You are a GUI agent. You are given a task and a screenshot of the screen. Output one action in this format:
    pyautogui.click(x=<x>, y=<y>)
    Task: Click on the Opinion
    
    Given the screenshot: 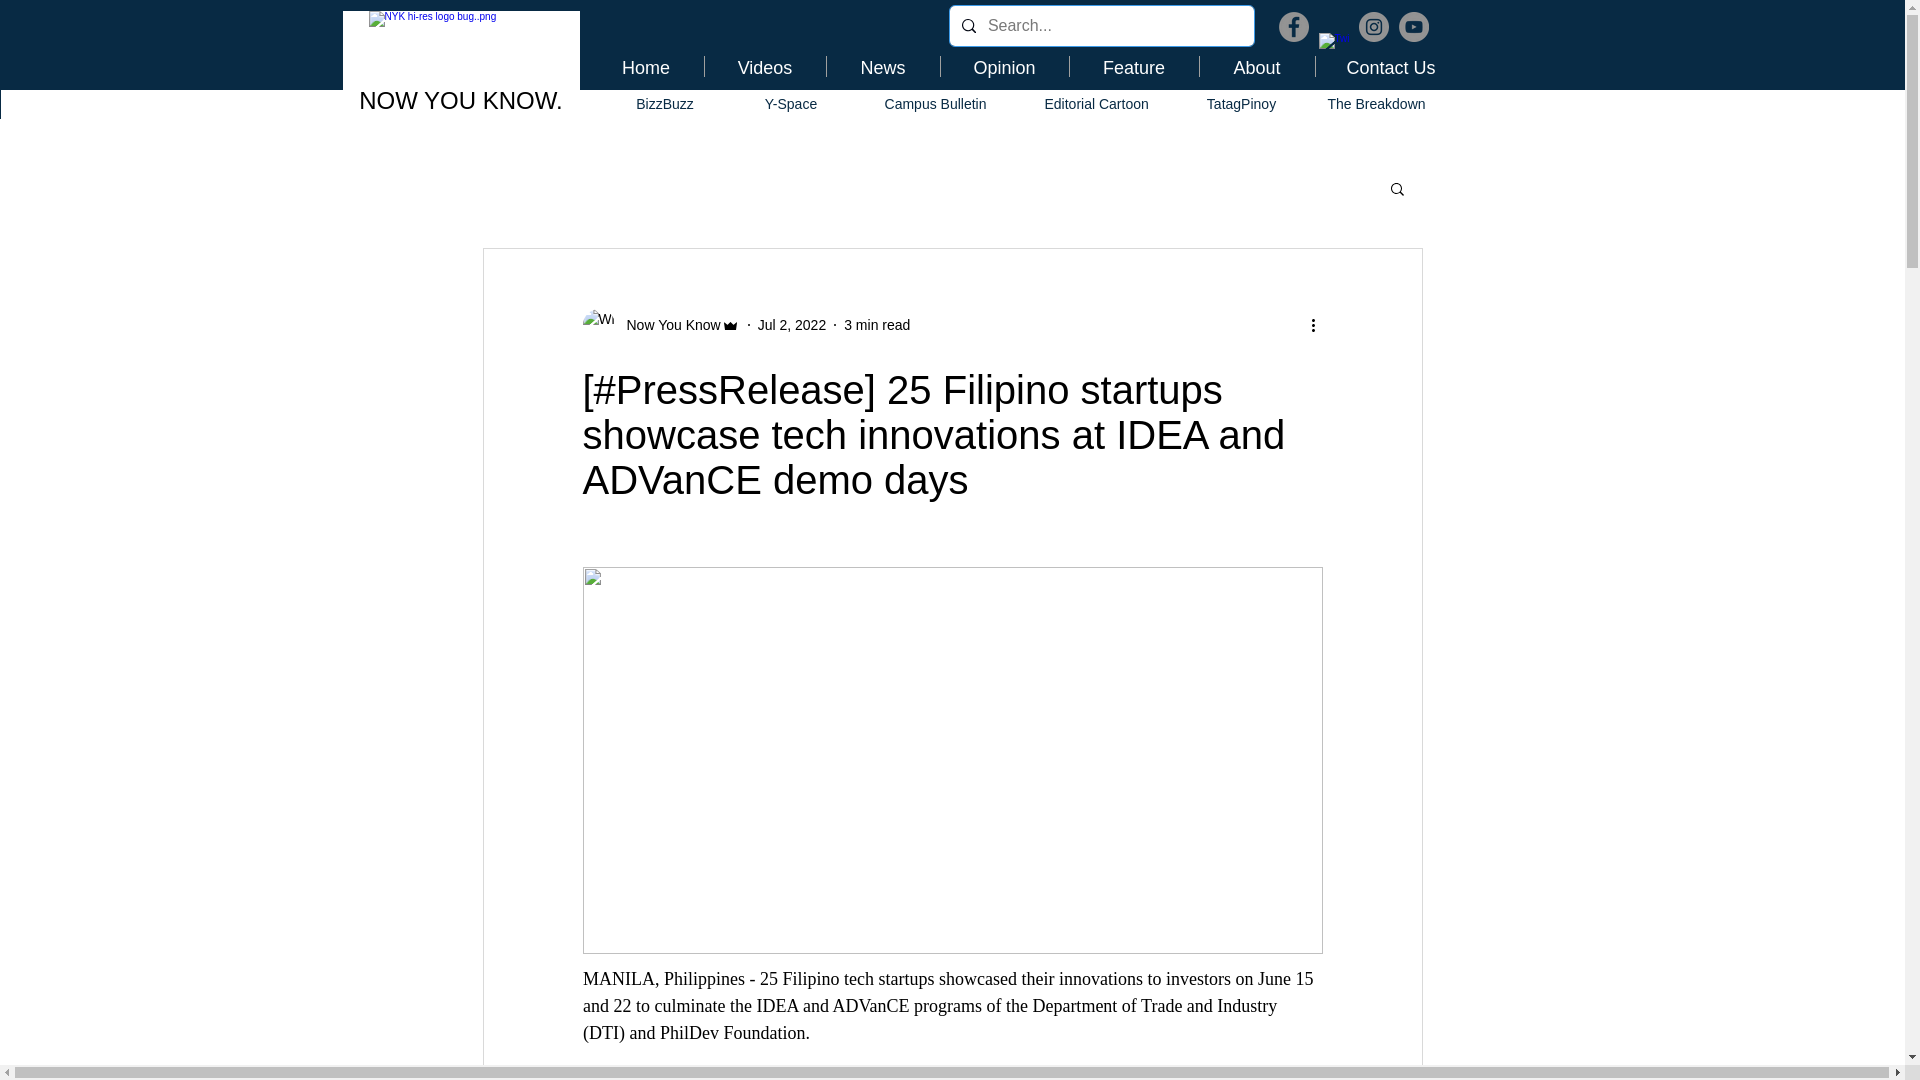 What is the action you would take?
    pyautogui.click(x=1004, y=66)
    